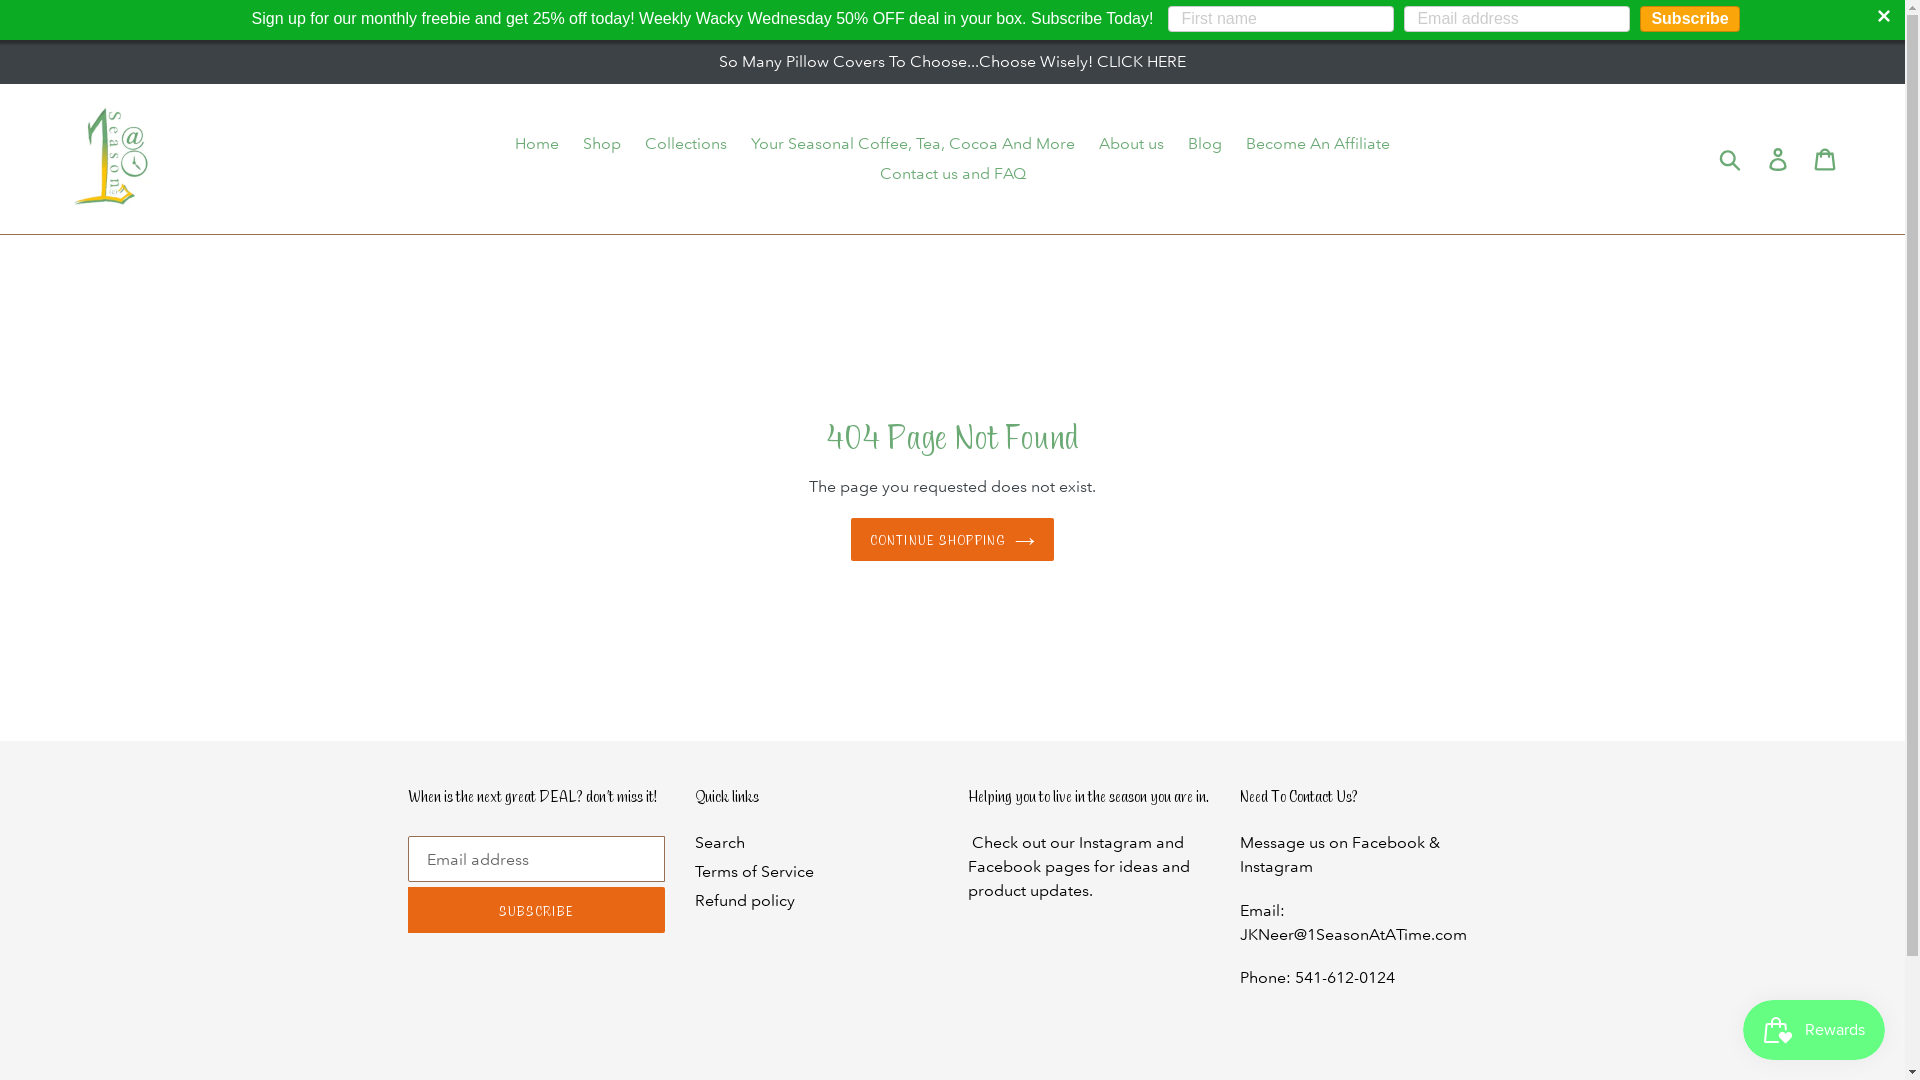 This screenshot has width=1920, height=1080. Describe the element at coordinates (913, 144) in the screenshot. I see `Your Seasonal Coffee, Tea, Cocoa And More` at that location.